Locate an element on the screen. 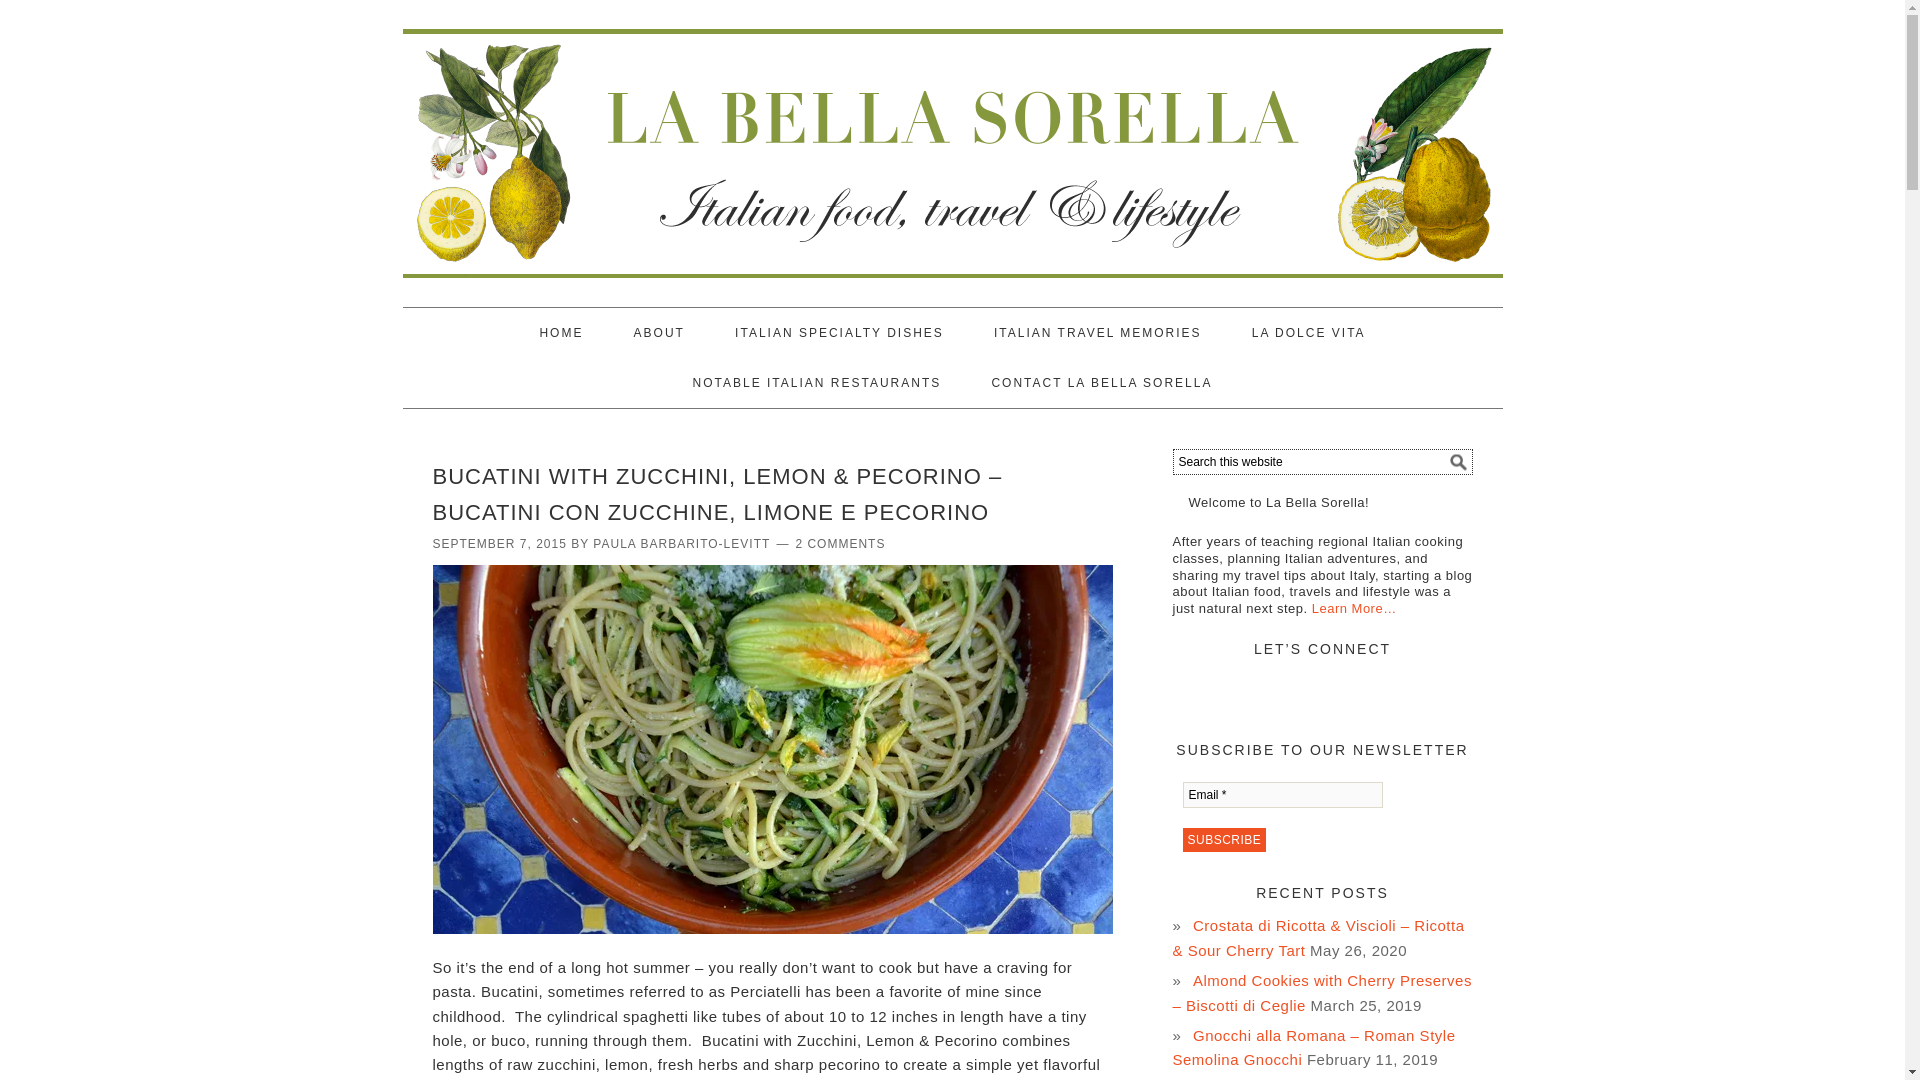 This screenshot has height=1080, width=1920. Email is located at coordinates (1282, 794).